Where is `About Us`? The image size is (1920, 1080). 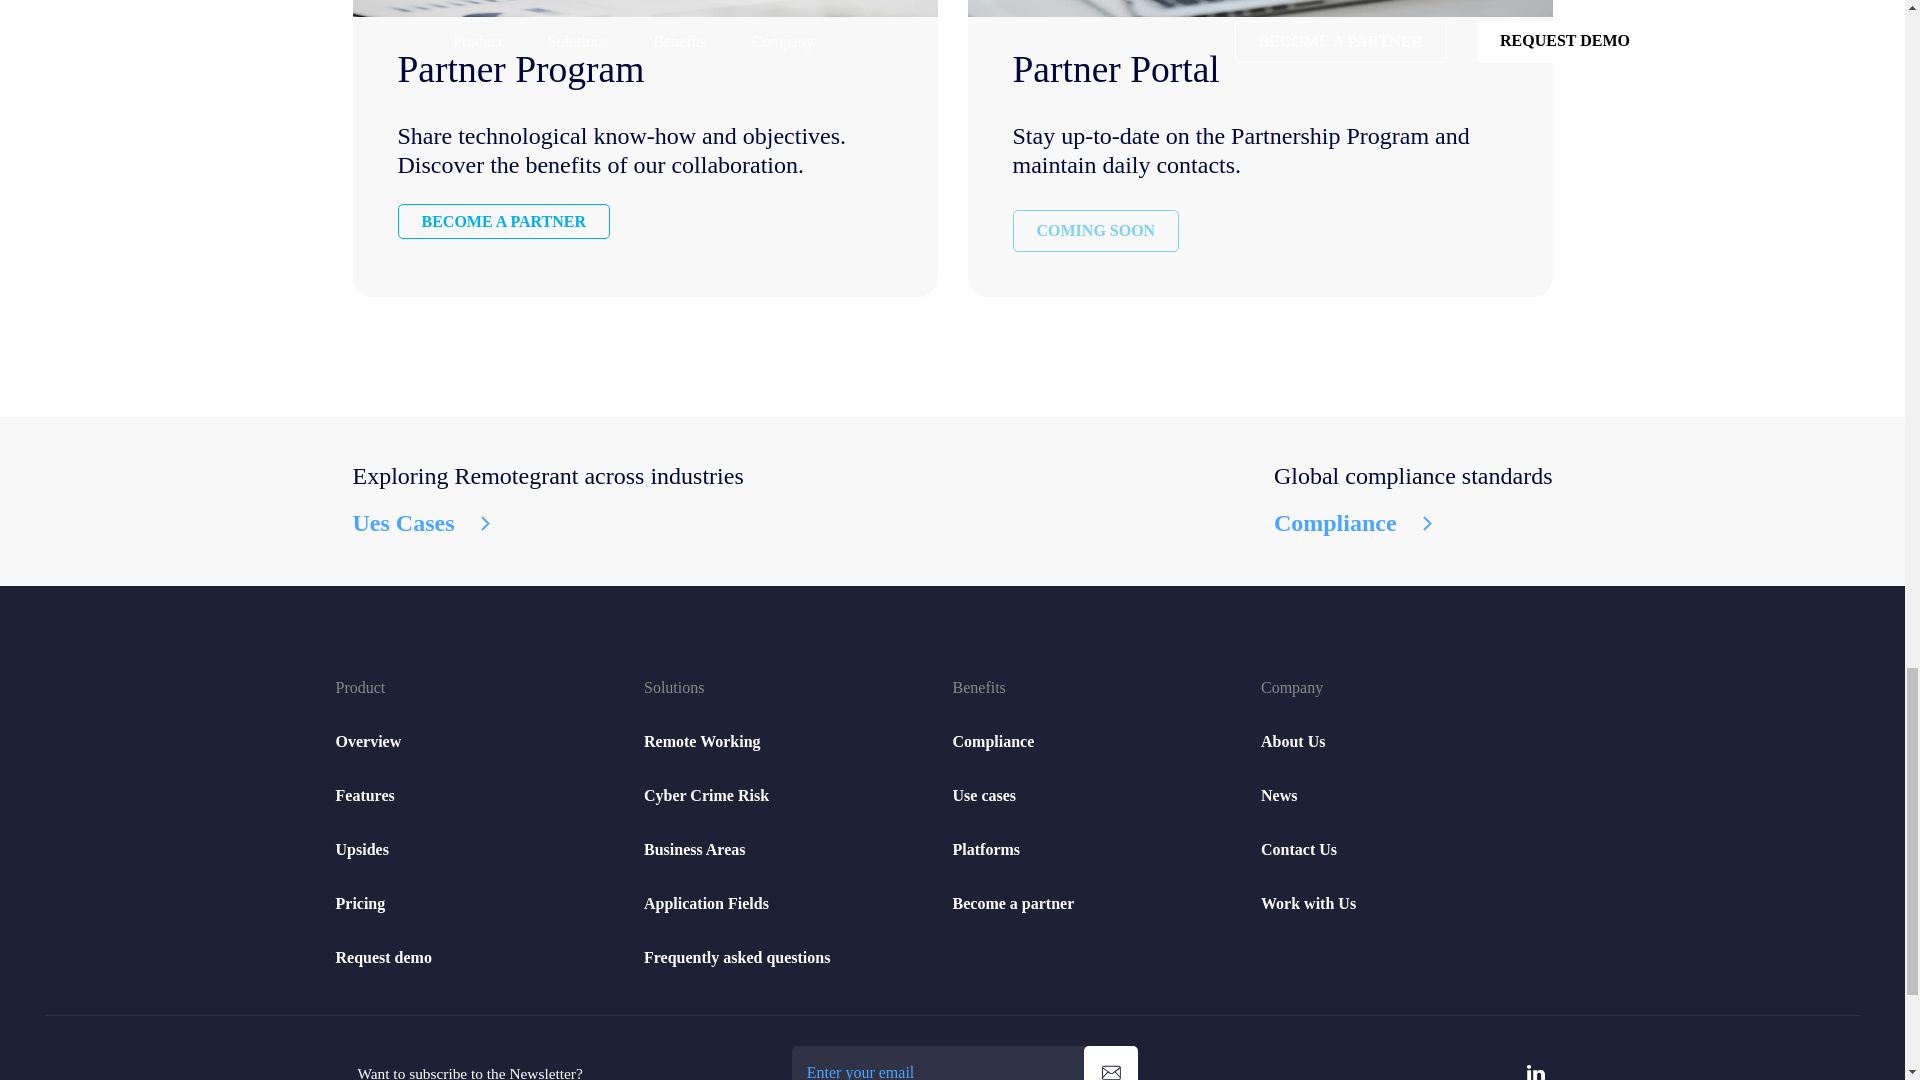 About Us is located at coordinates (1292, 741).